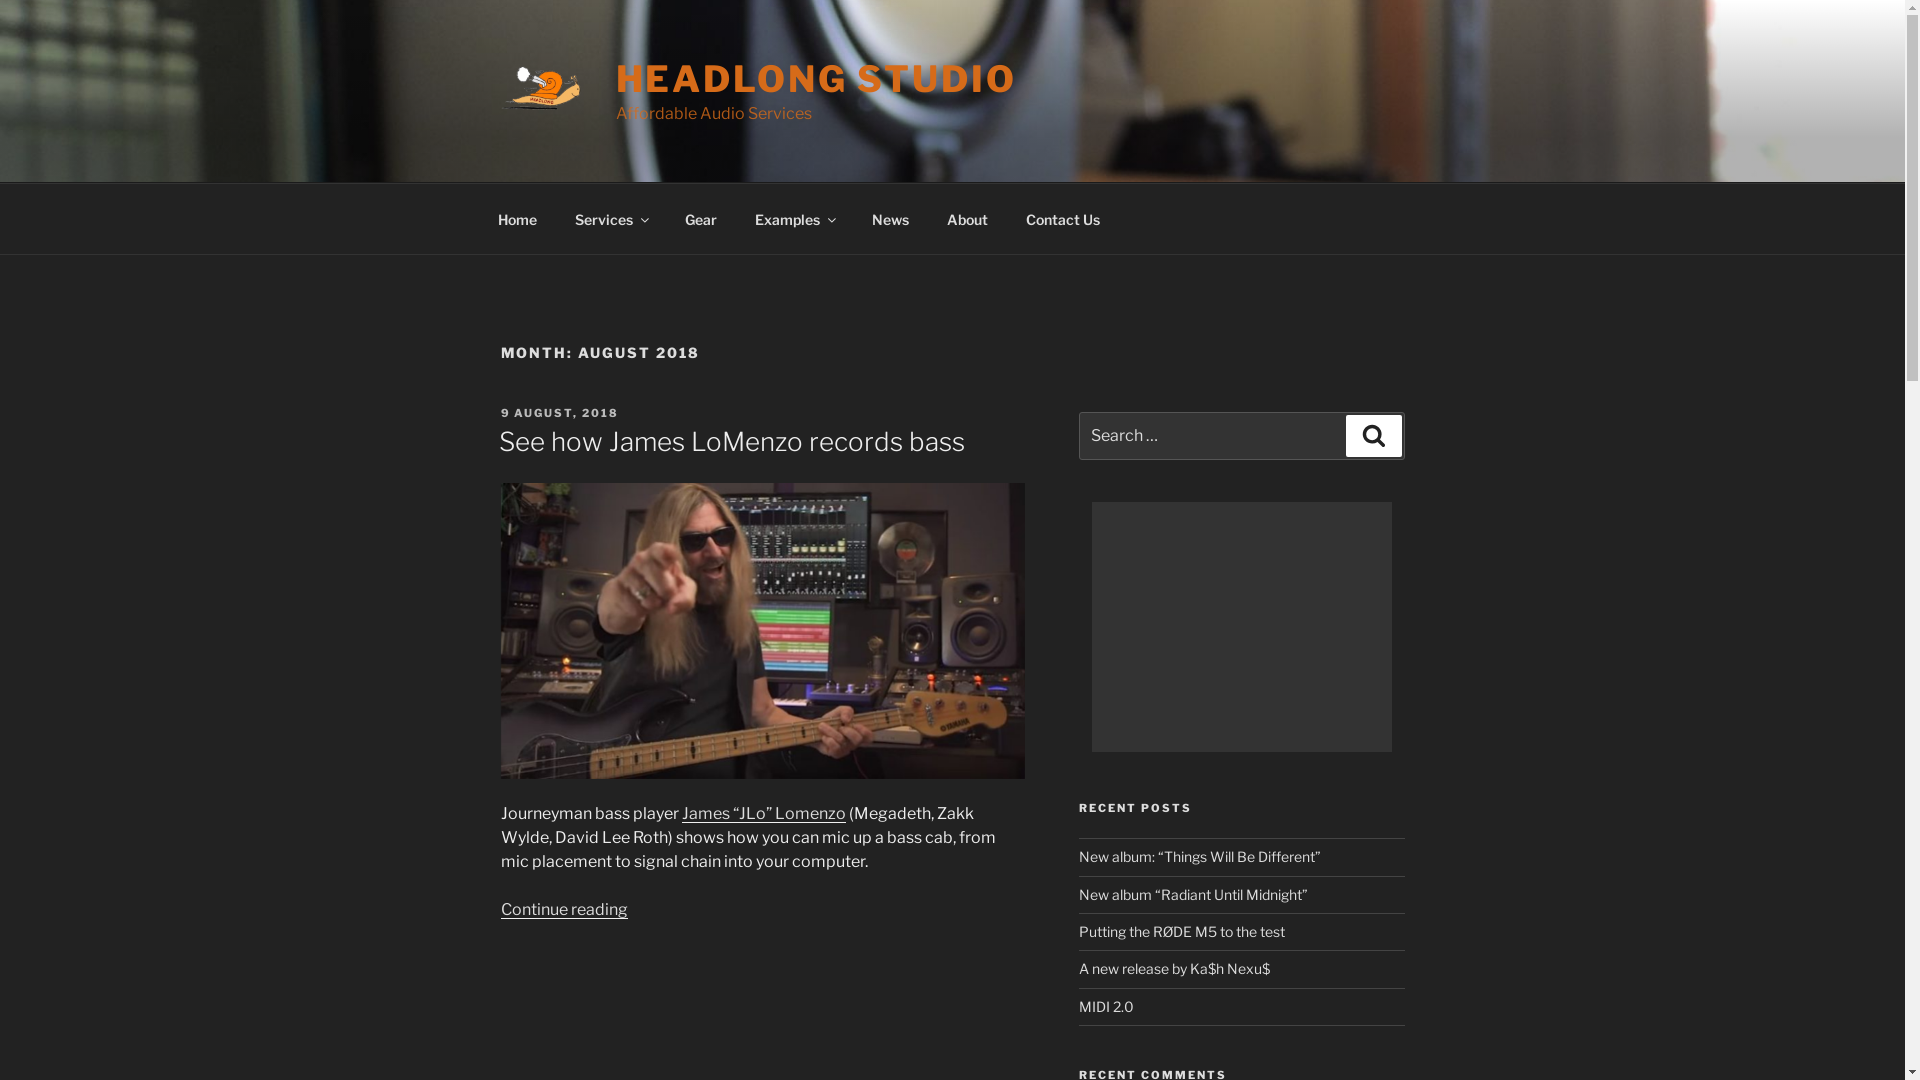 Image resolution: width=1920 pixels, height=1080 pixels. Describe the element at coordinates (702, 218) in the screenshot. I see `Gear` at that location.